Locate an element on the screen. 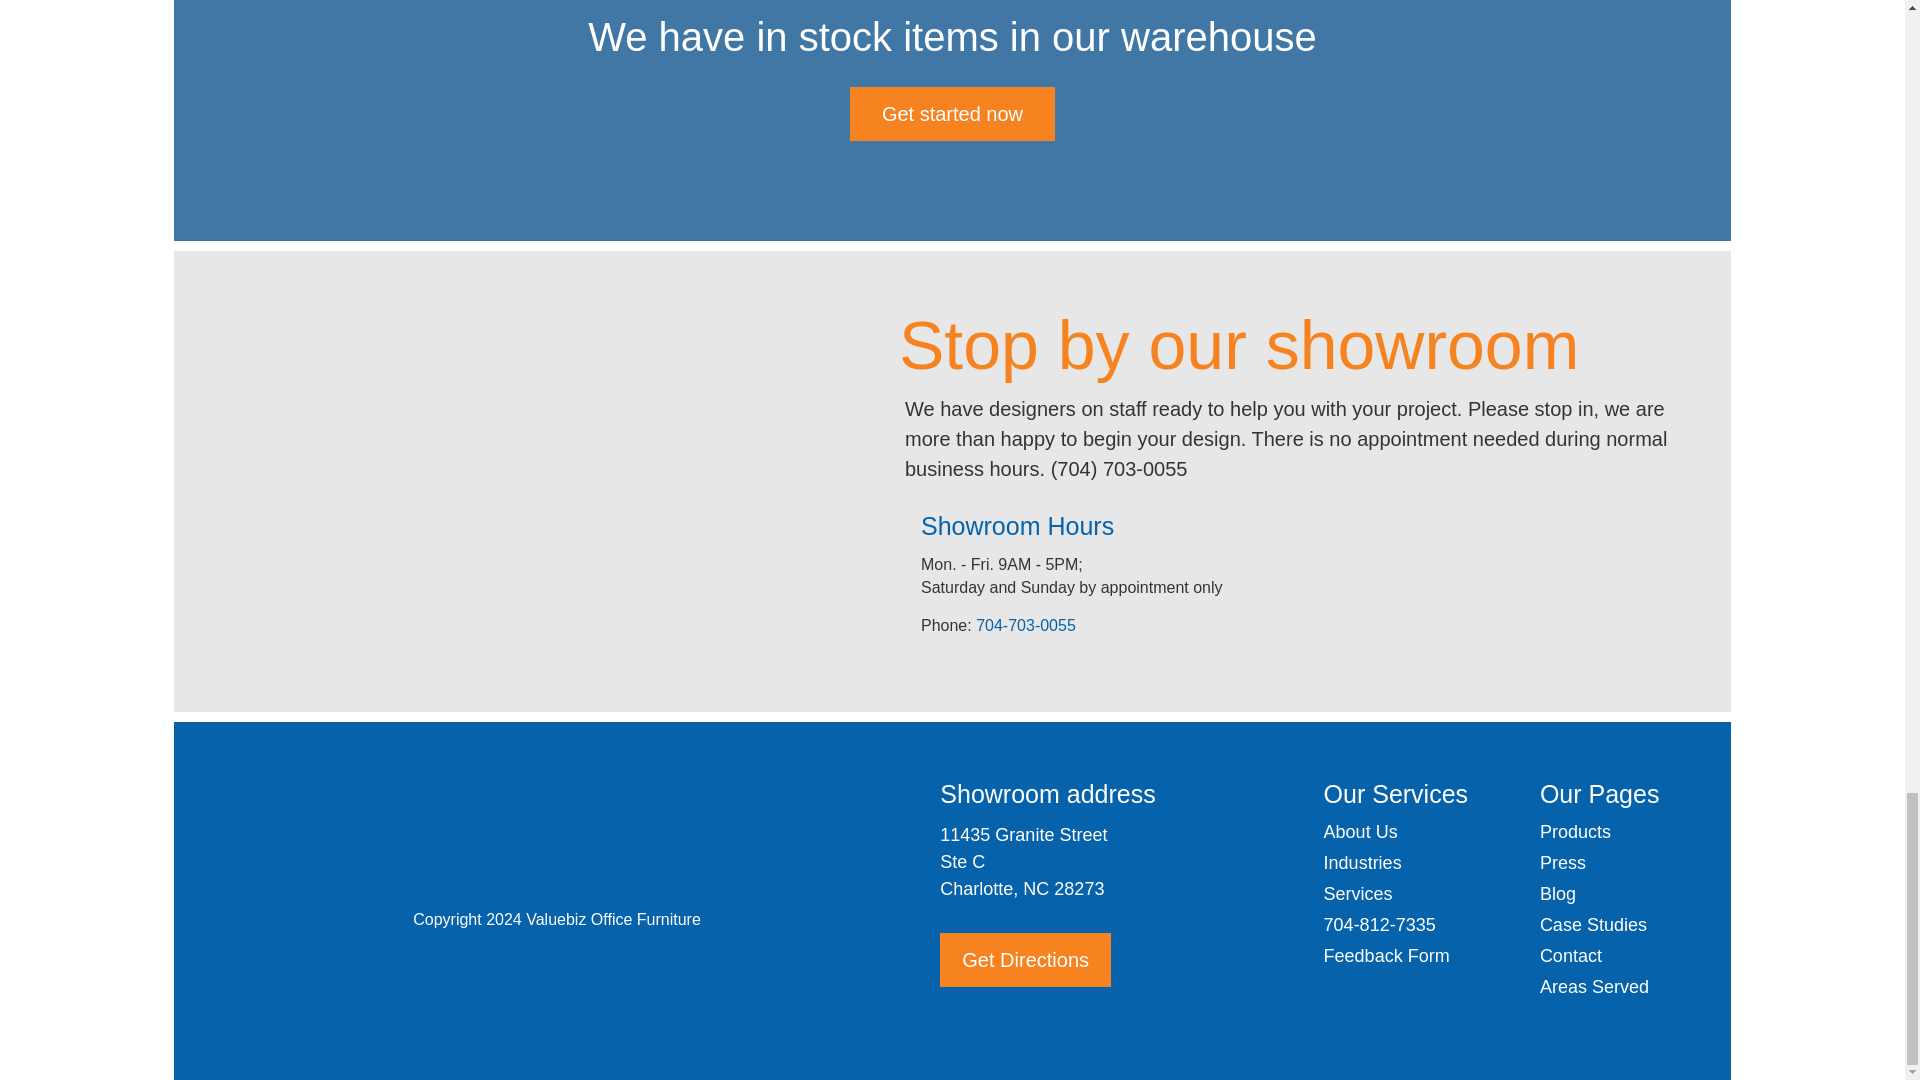 The width and height of the screenshot is (1920, 1080). Blog is located at coordinates (1558, 894).